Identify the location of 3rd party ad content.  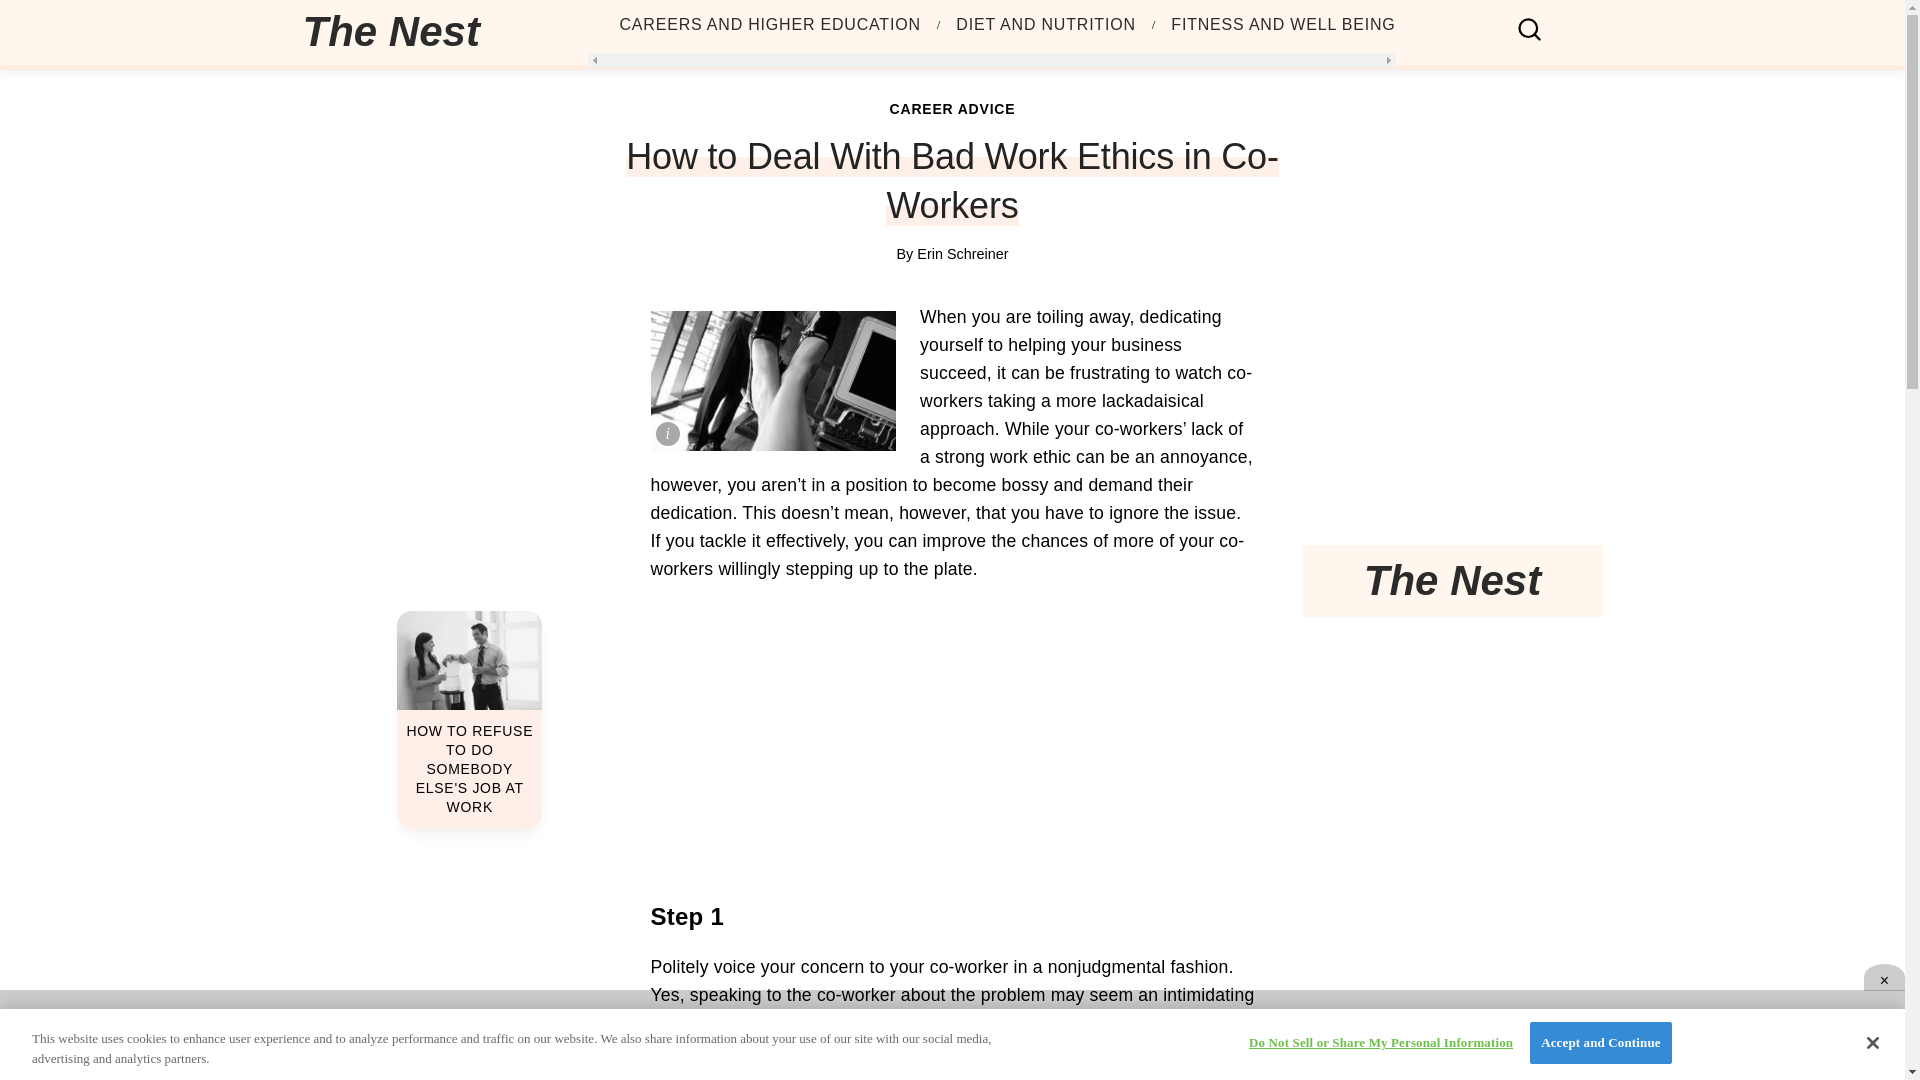
(1451, 412).